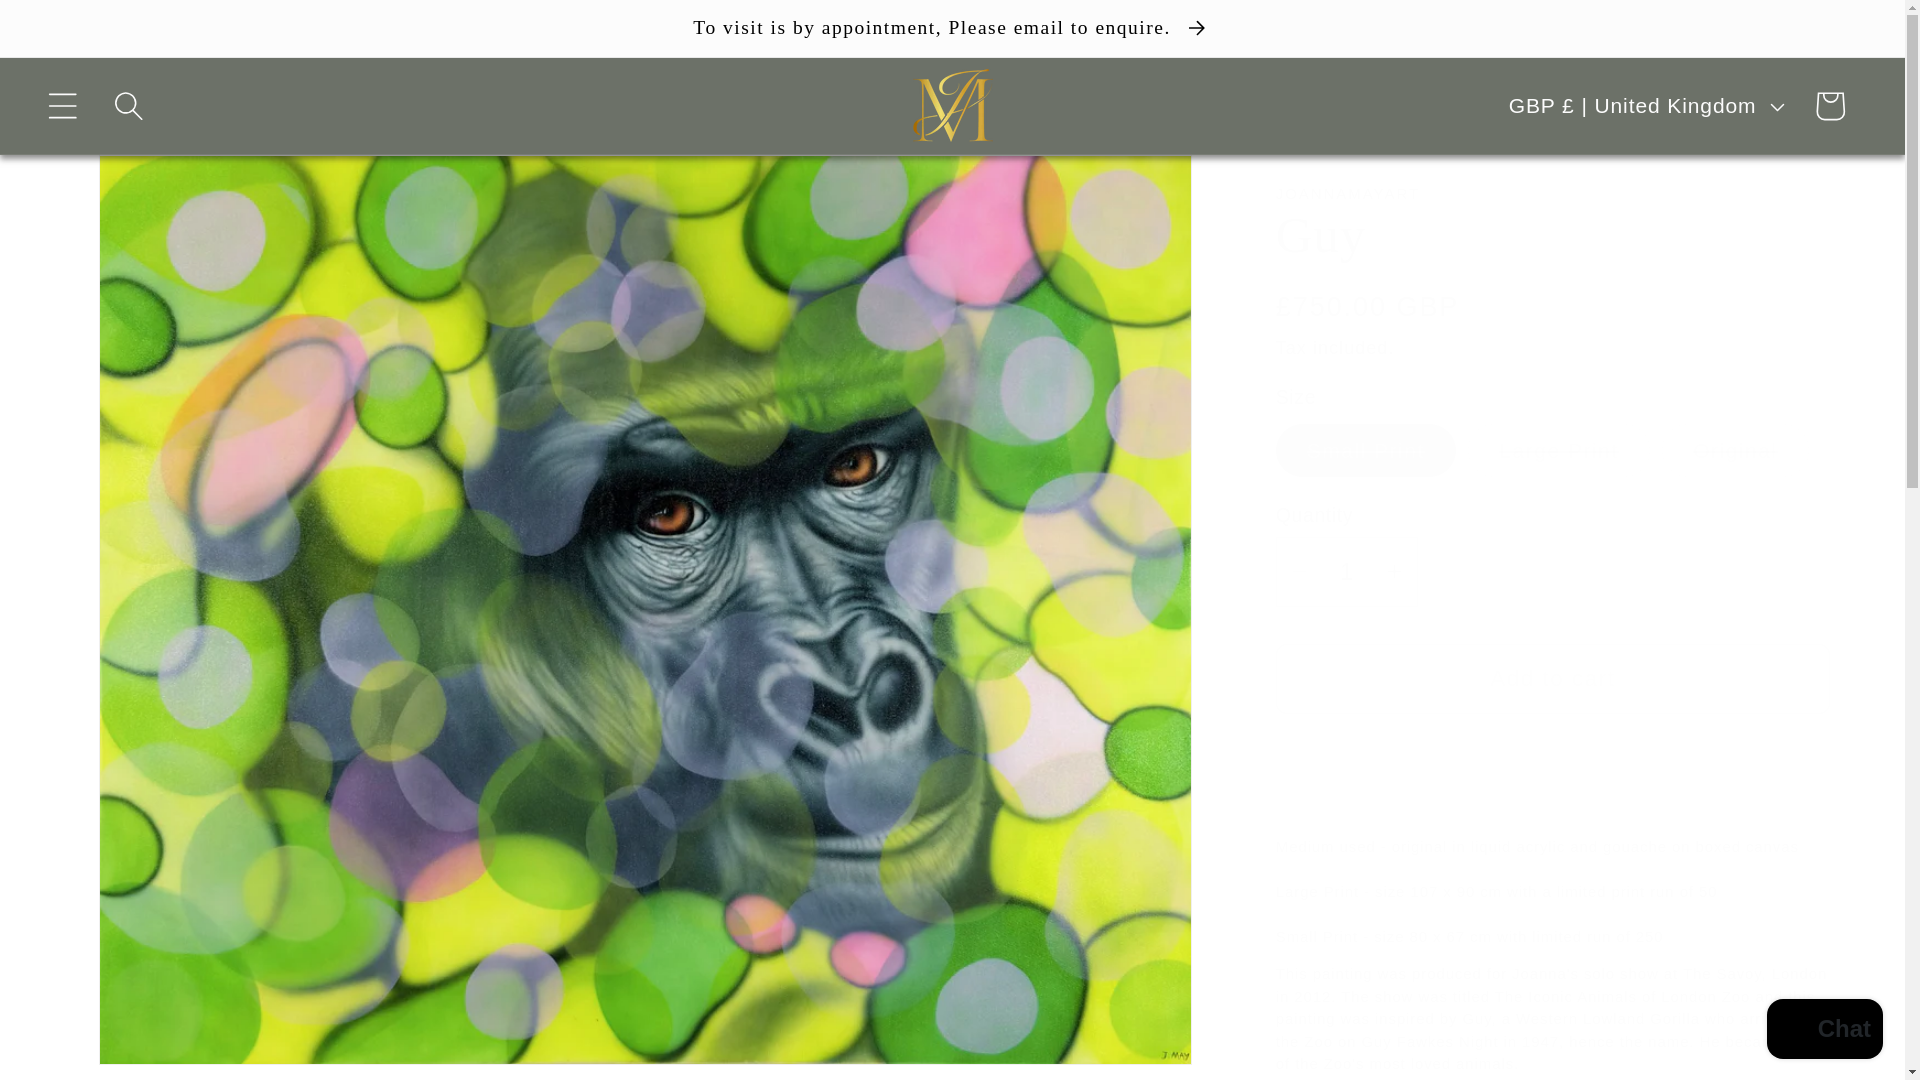 This screenshot has width=1920, height=1080. Describe the element at coordinates (1830, 106) in the screenshot. I see `Cart` at that location.